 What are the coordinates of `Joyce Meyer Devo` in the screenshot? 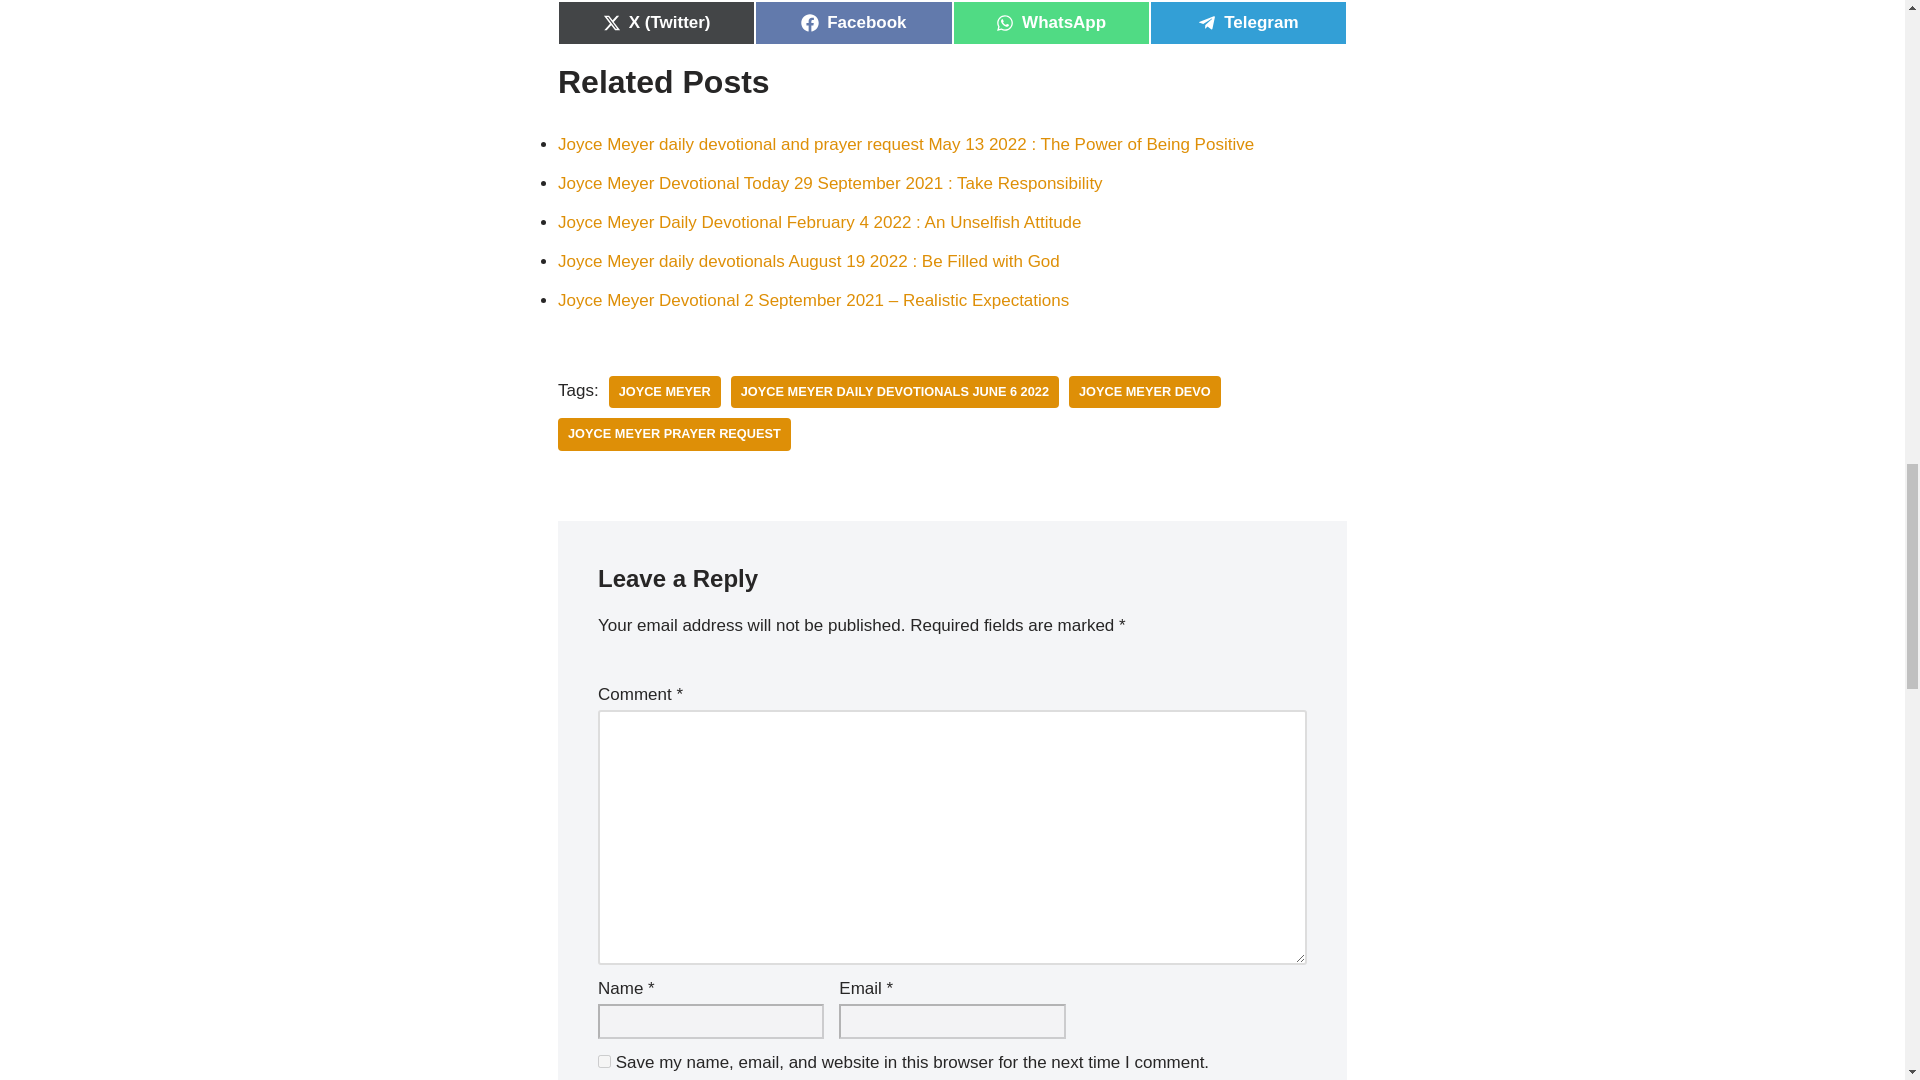 It's located at (1145, 392).